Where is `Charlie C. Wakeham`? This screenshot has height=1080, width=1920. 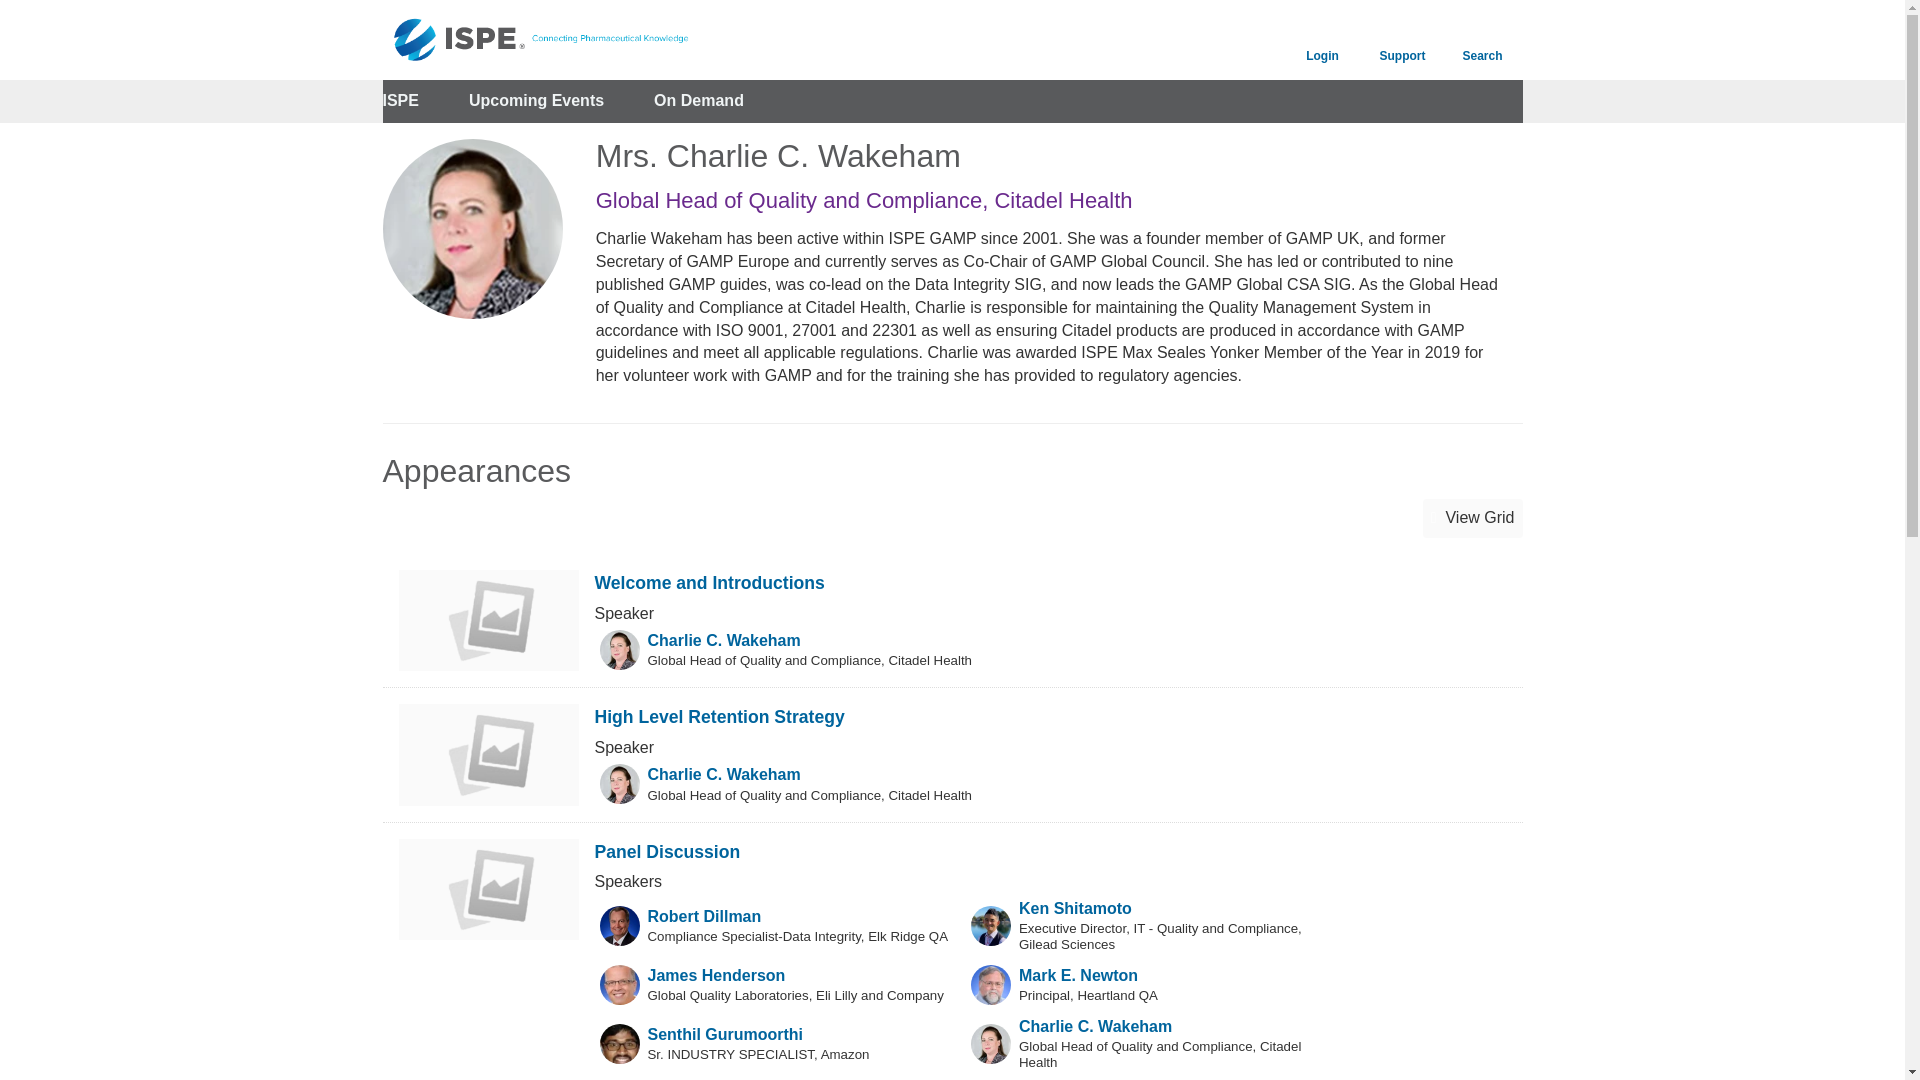 Charlie C. Wakeham is located at coordinates (724, 640).